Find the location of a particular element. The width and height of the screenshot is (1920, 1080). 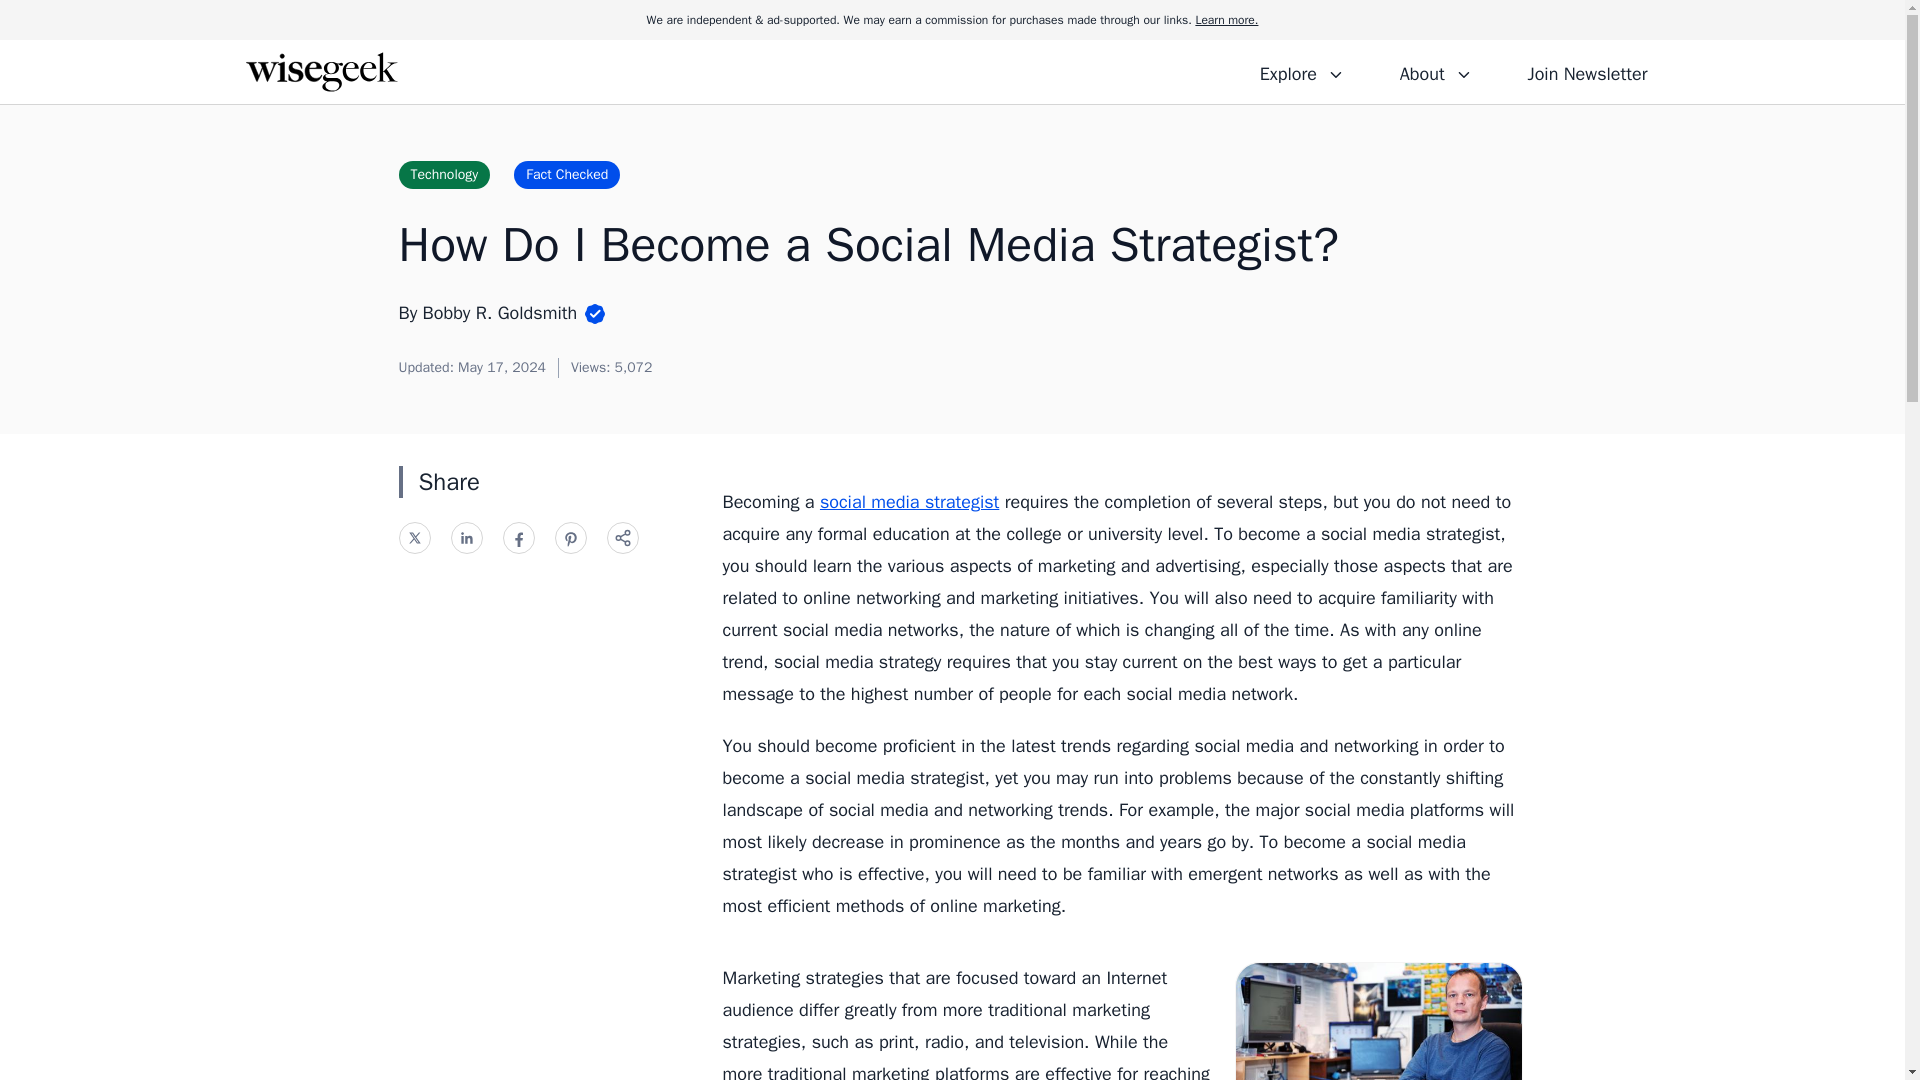

About is located at coordinates (1435, 71).